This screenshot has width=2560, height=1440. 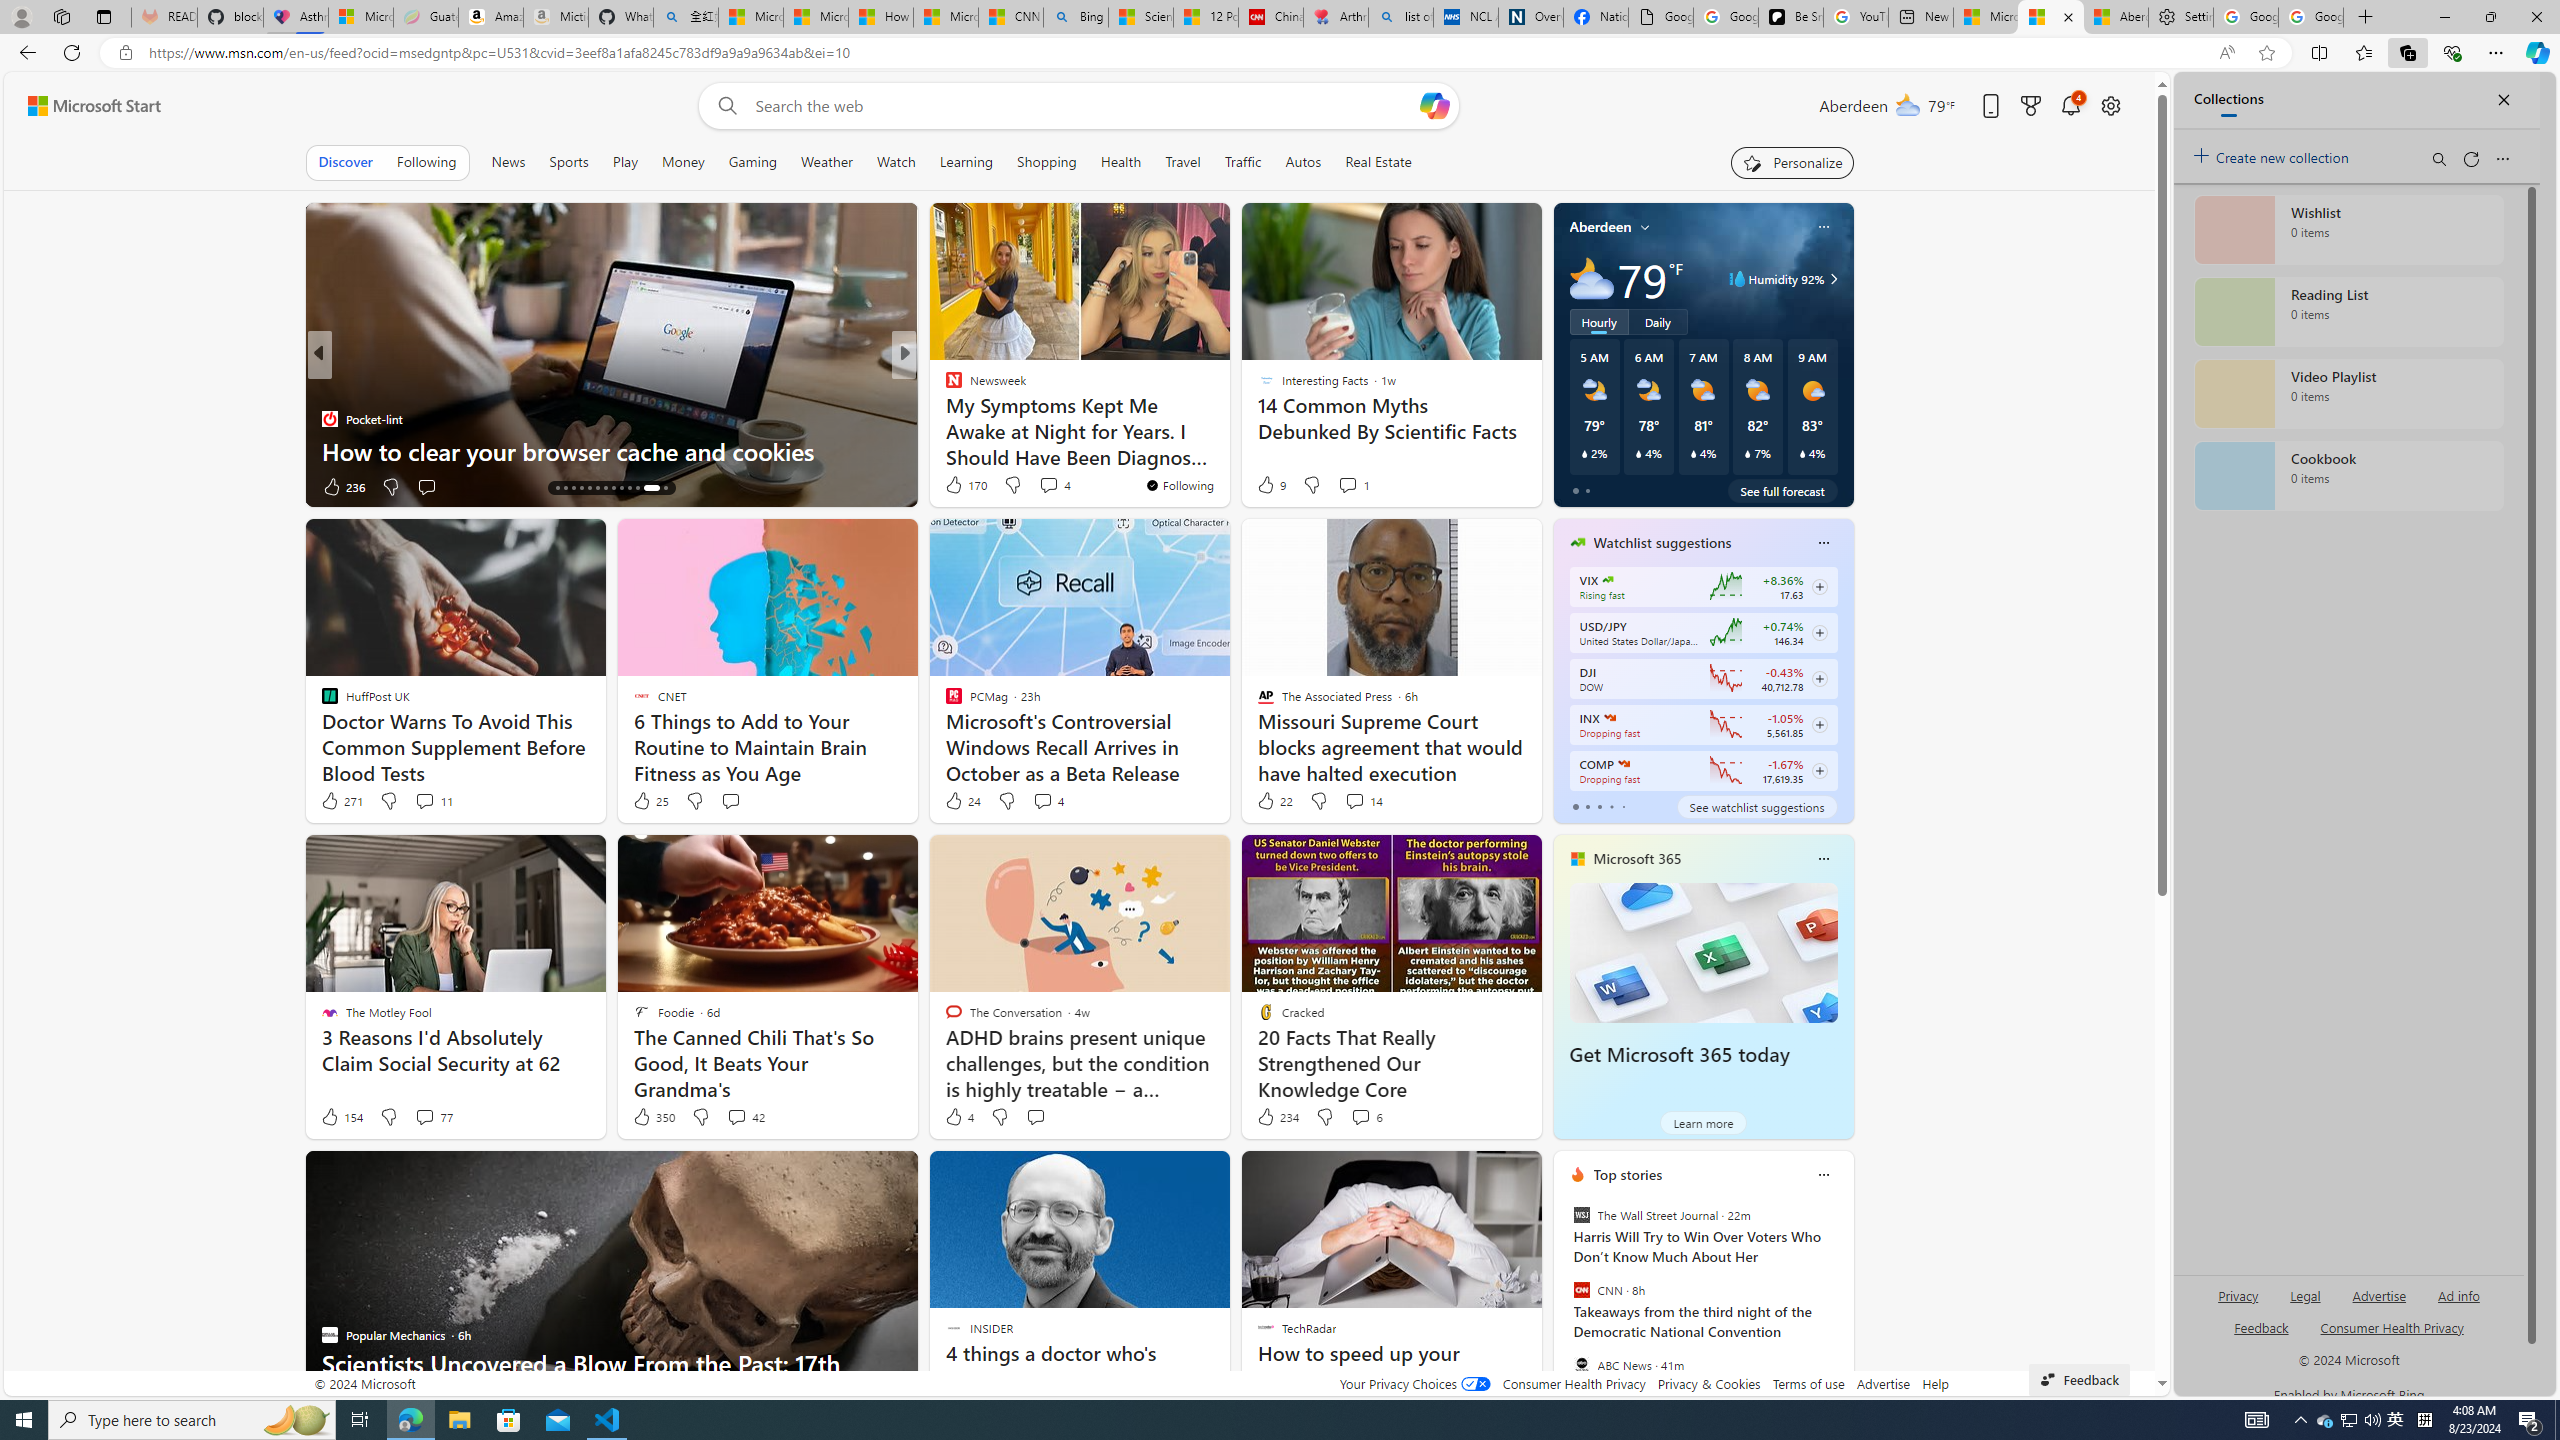 What do you see at coordinates (1601, 226) in the screenshot?
I see `Aberdeen` at bounding box center [1601, 226].